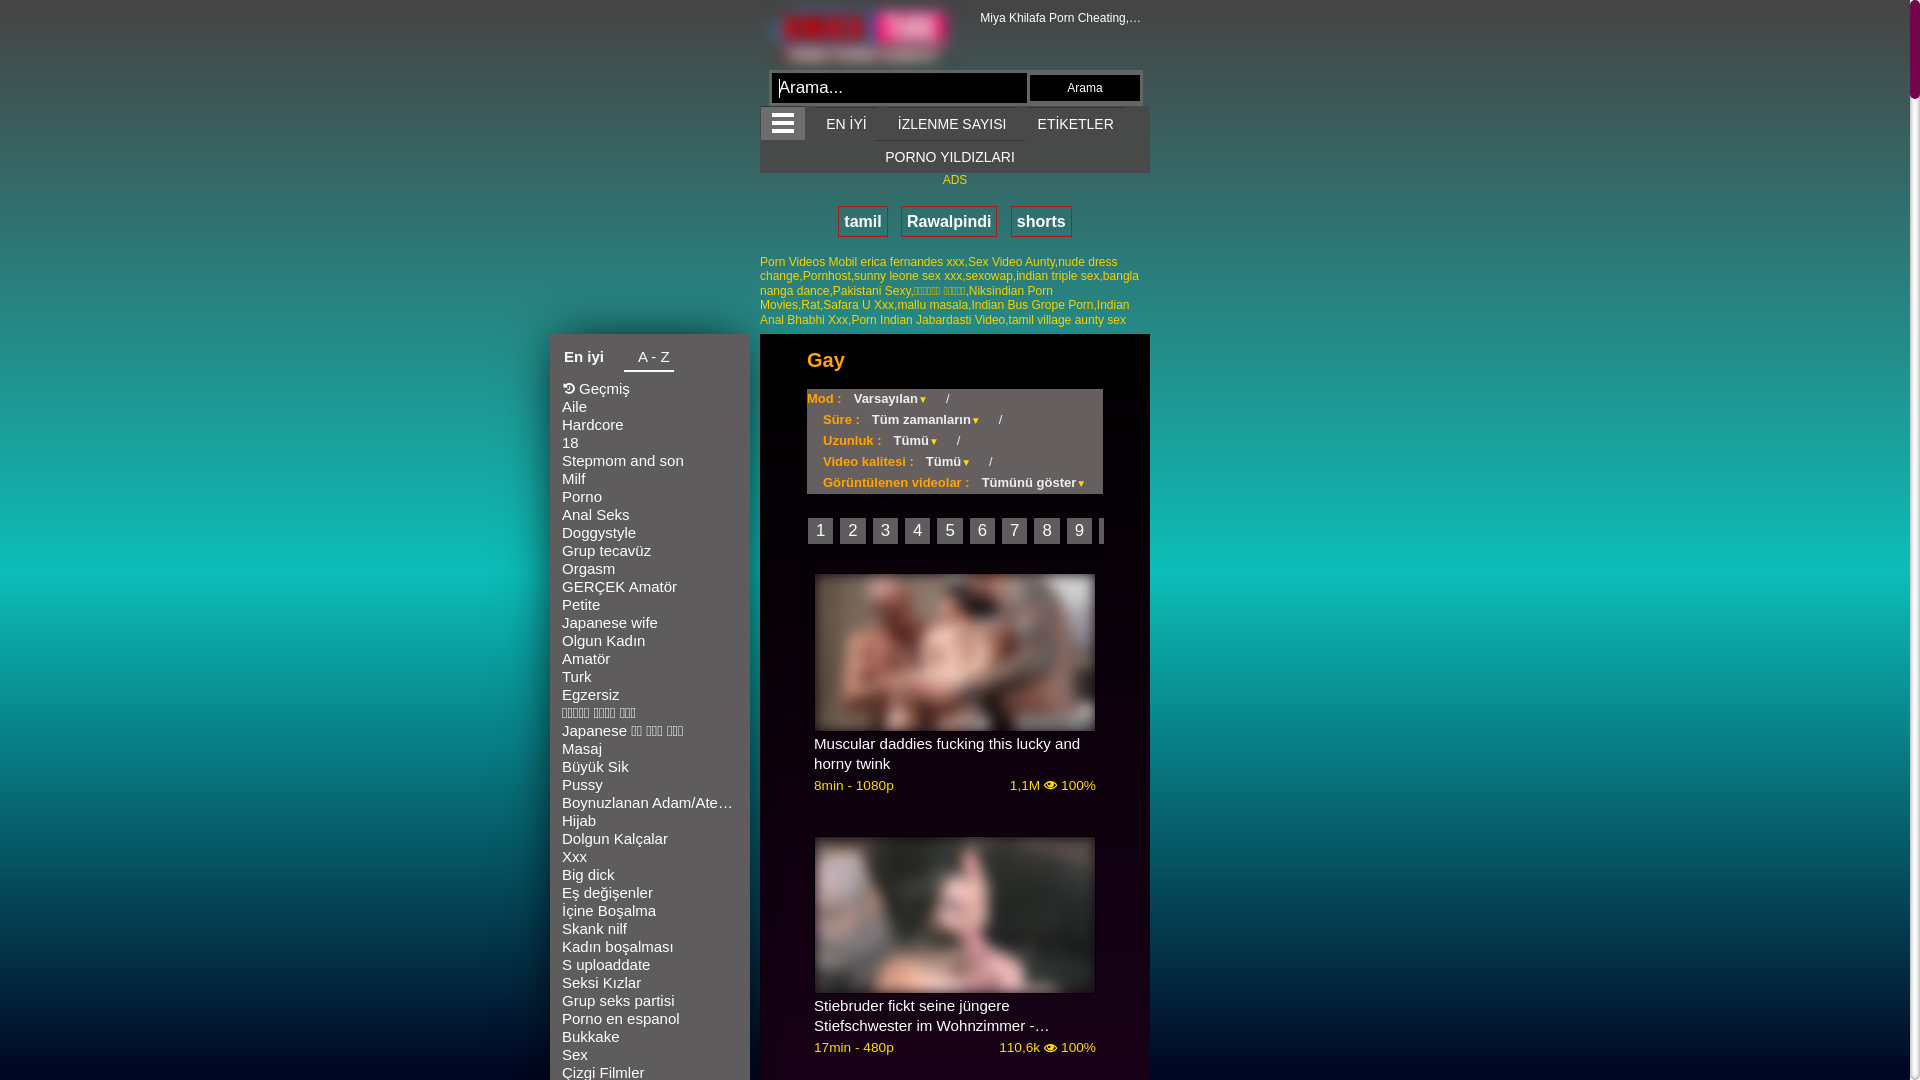  What do you see at coordinates (650, 695) in the screenshot?
I see `Egzersiz` at bounding box center [650, 695].